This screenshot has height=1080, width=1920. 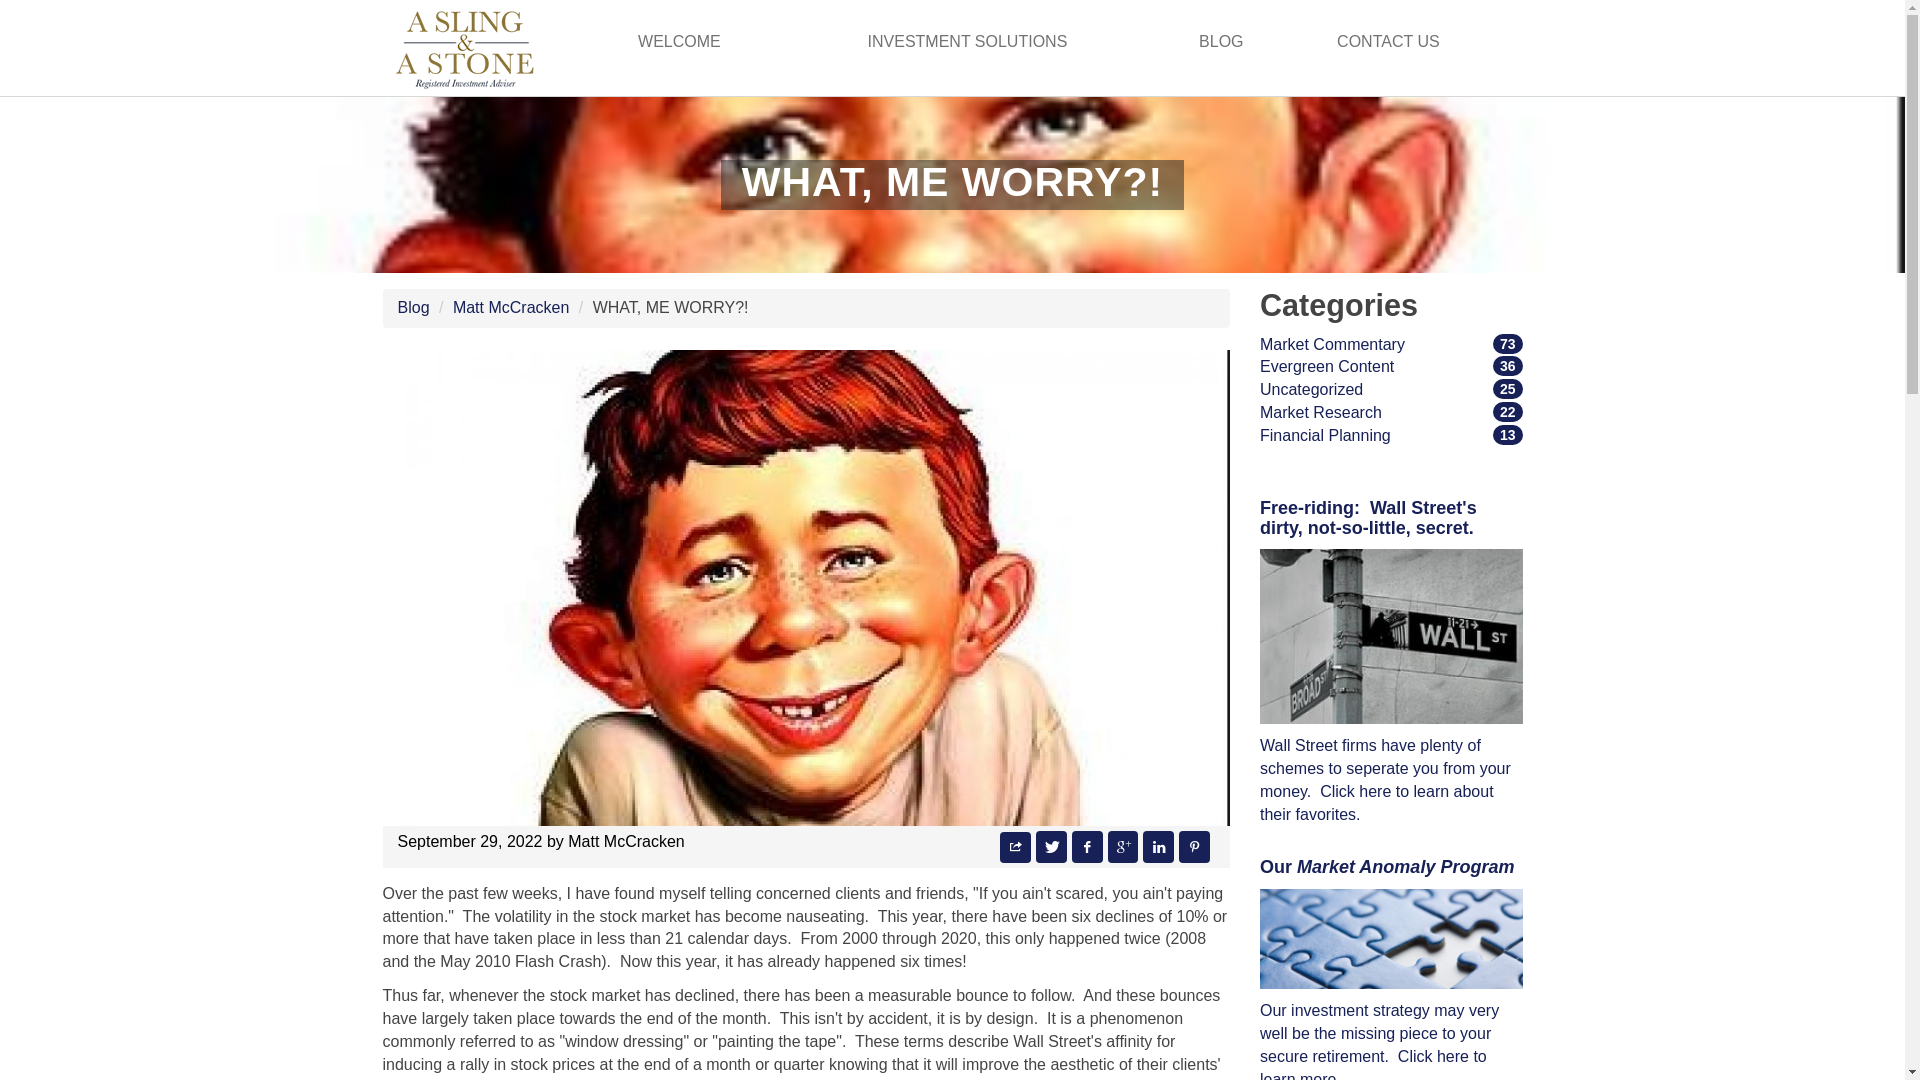 What do you see at coordinates (1388, 42) in the screenshot?
I see `INVESTMENT SOLUTIONS` at bounding box center [1388, 42].